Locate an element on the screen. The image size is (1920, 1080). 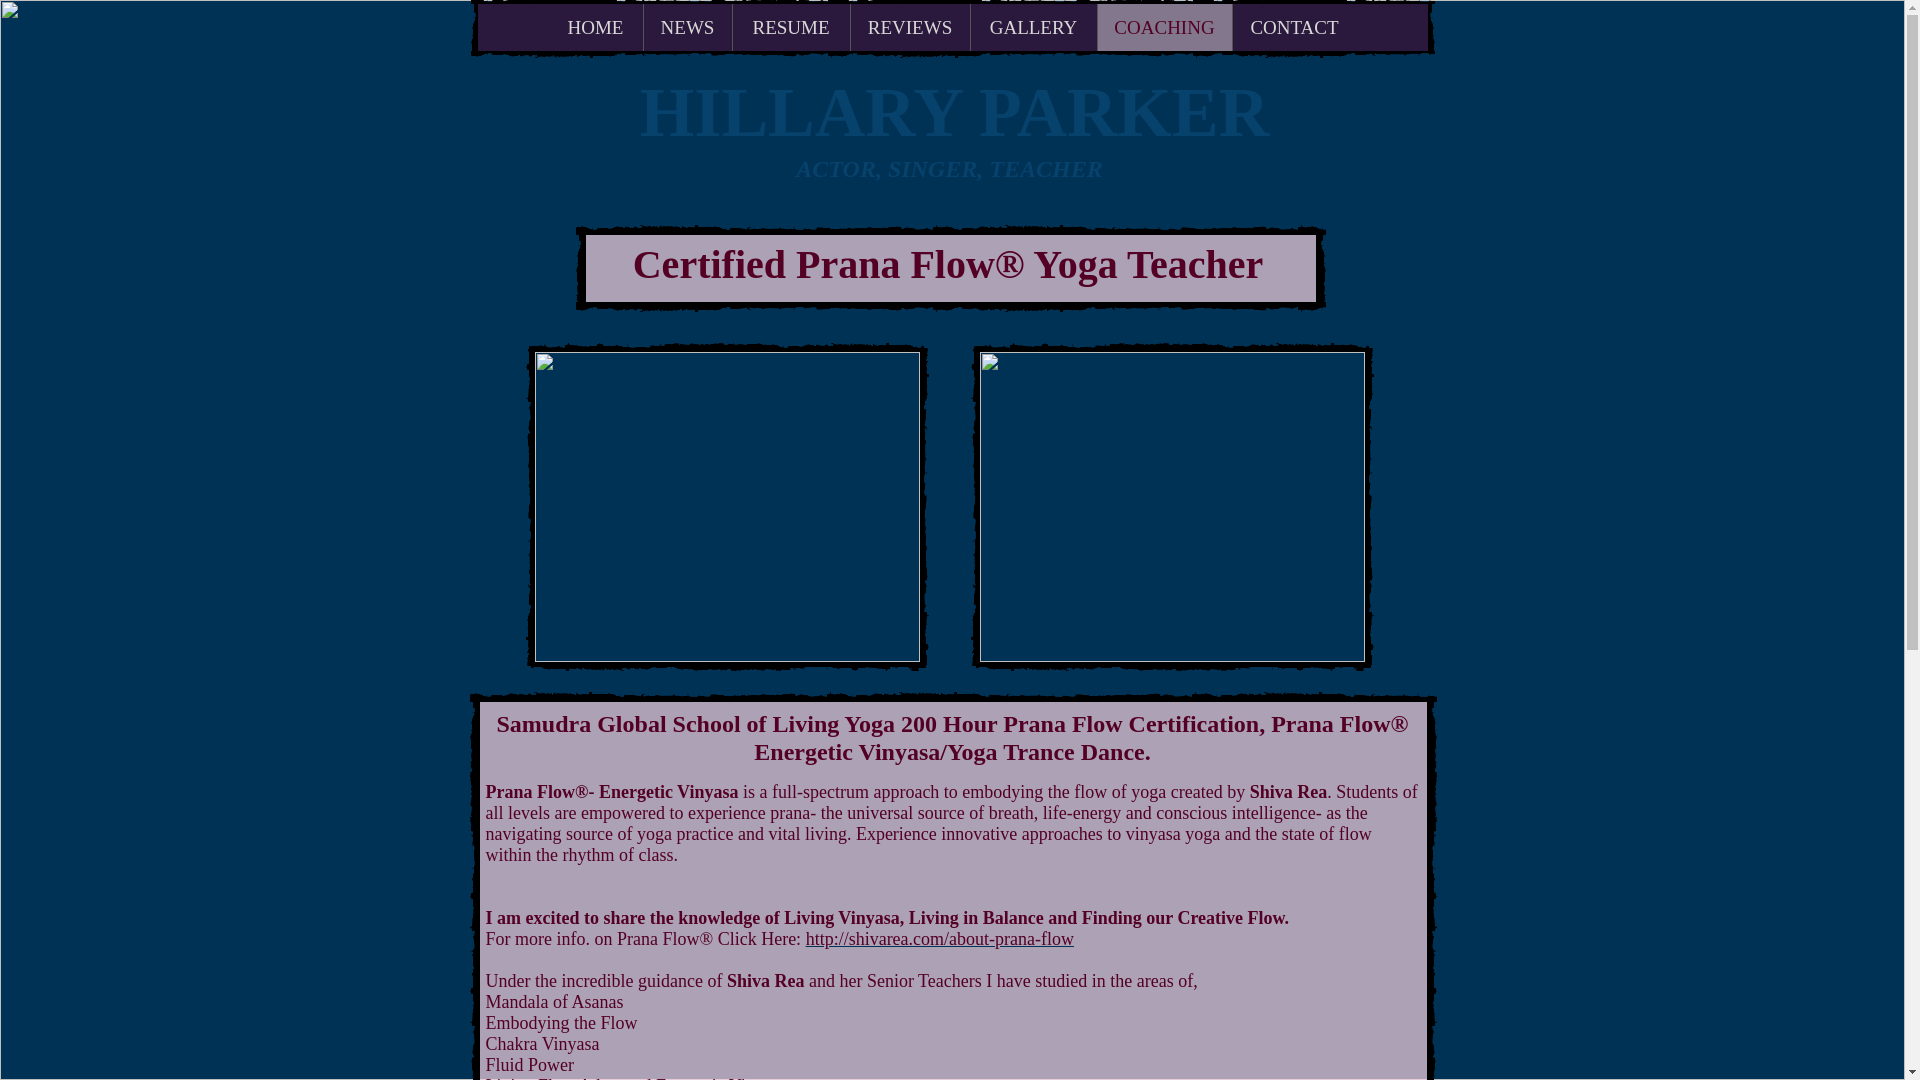
REVIEWS is located at coordinates (910, 27).